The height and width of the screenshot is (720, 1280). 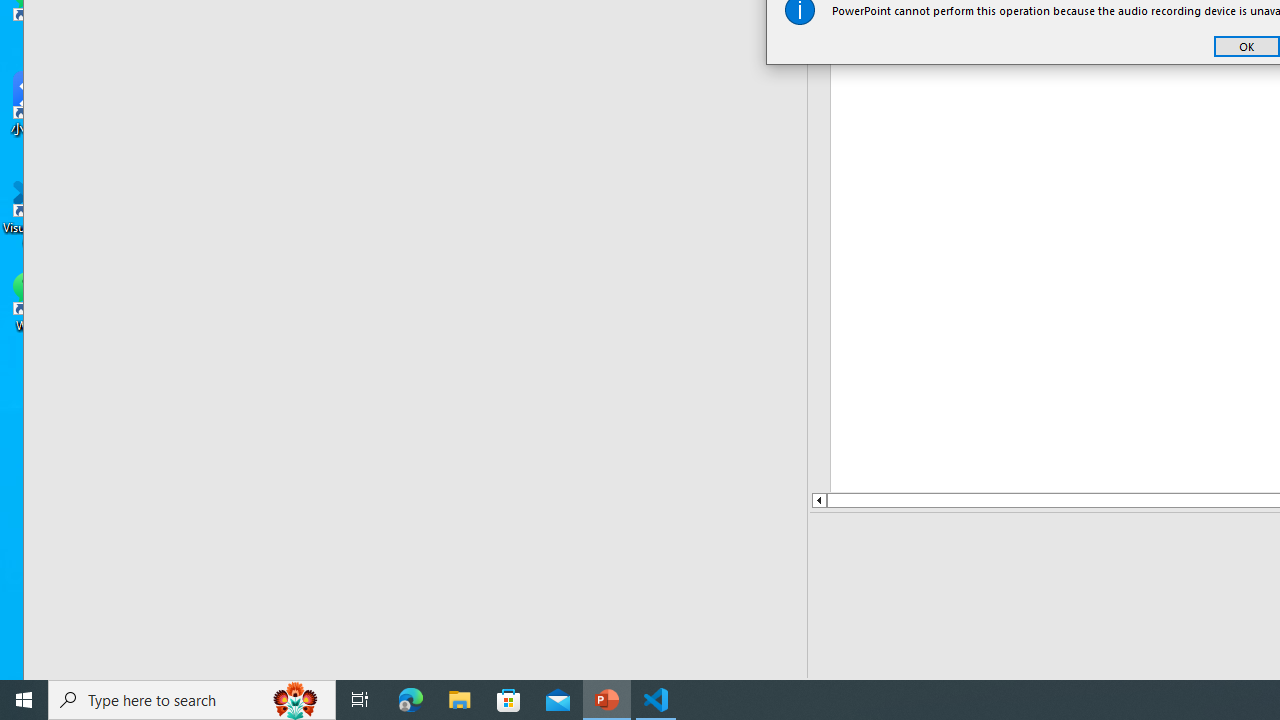 I want to click on File Explorer, so click(x=460, y=700).